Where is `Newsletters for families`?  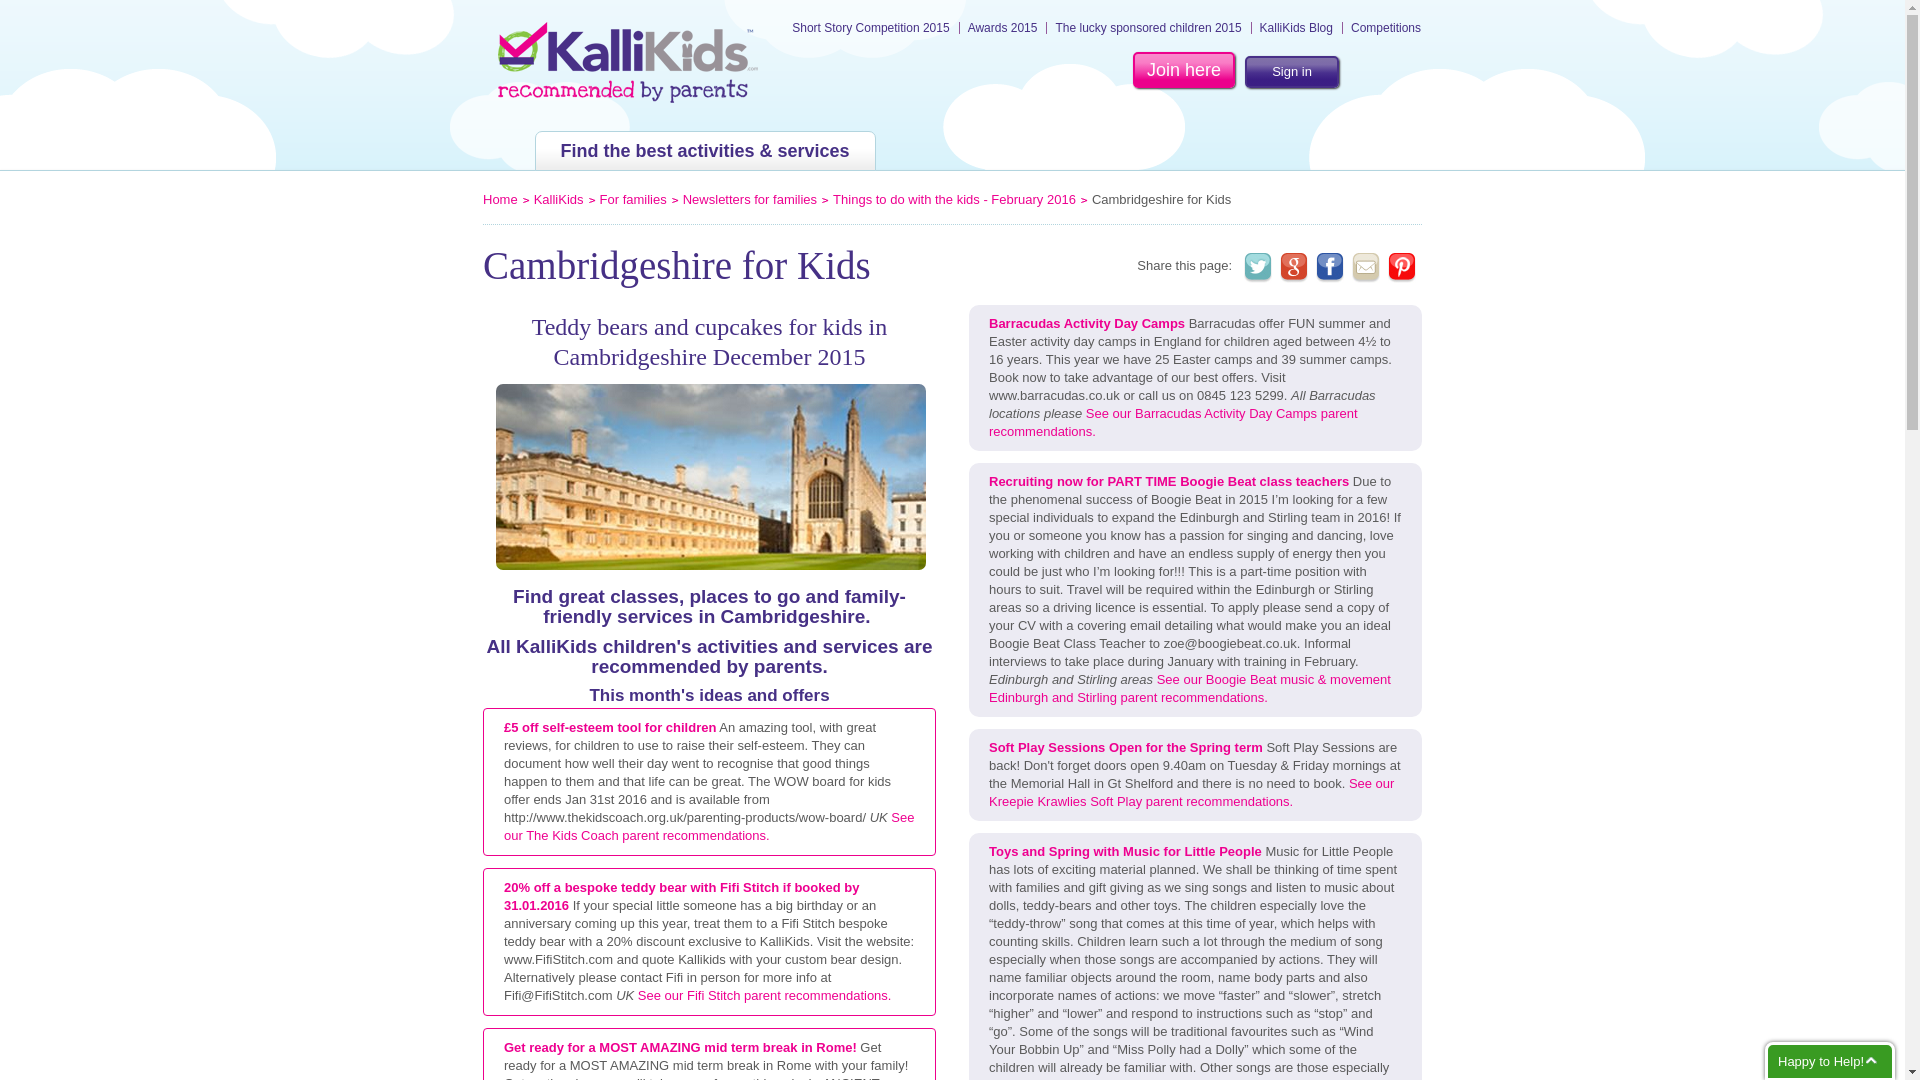
Newsletters for families is located at coordinates (750, 200).